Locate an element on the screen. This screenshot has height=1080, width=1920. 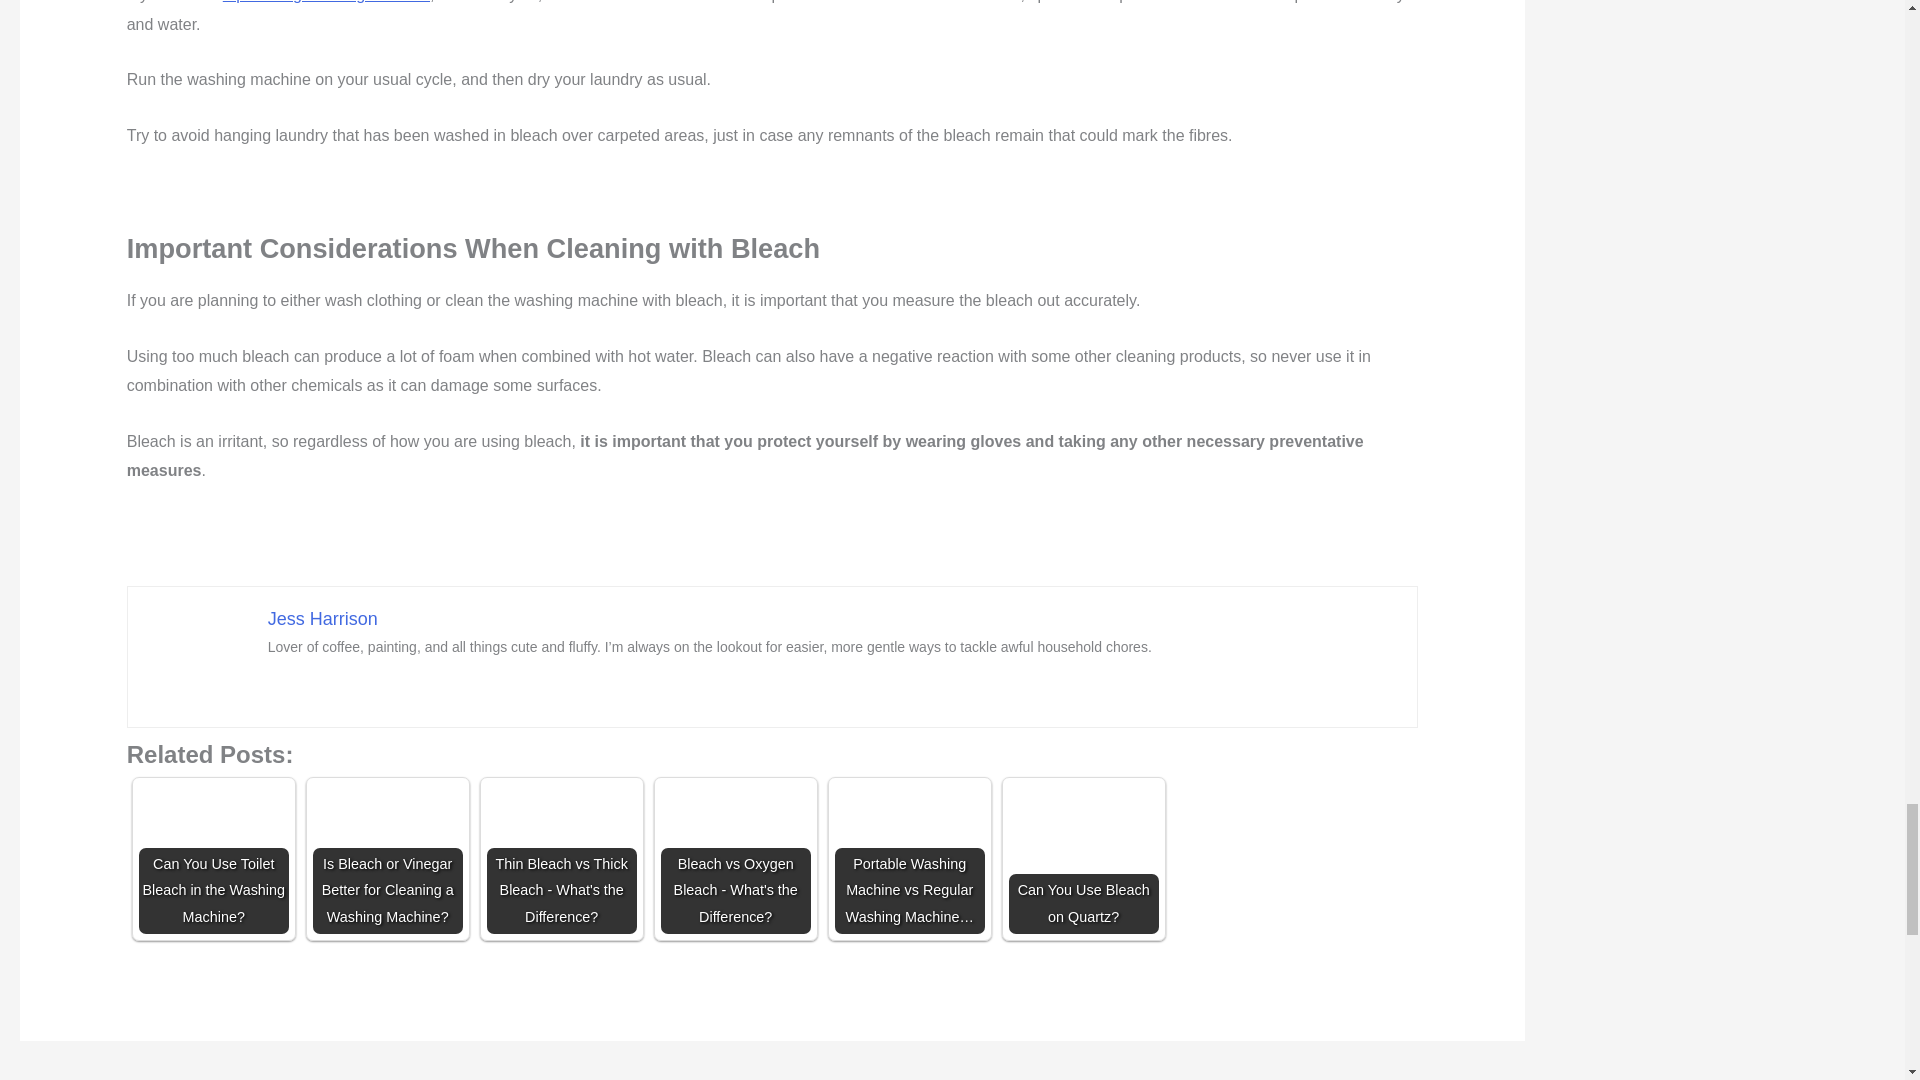
Can You Put Converse Trainers in the Washing Machine? is located at coordinates (1477, 1077).